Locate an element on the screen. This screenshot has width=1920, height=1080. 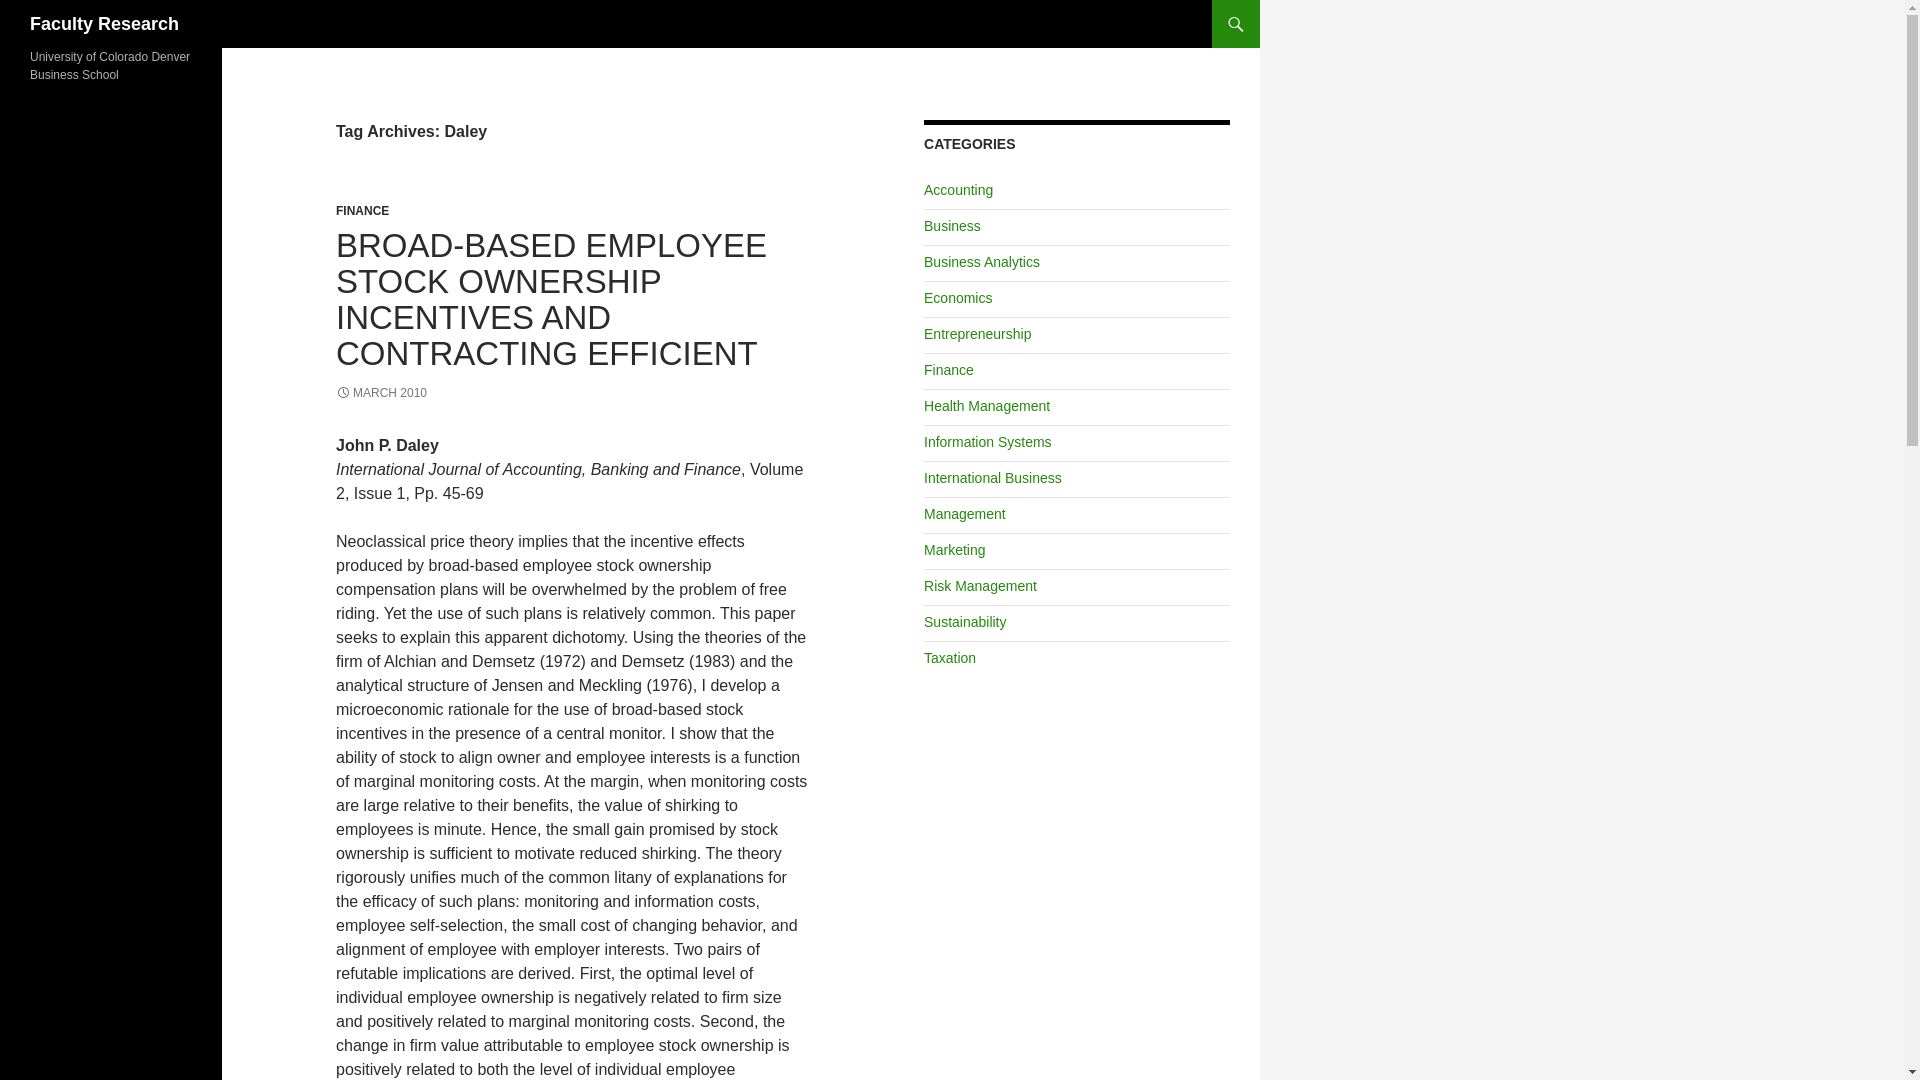
Health Management is located at coordinates (986, 406).